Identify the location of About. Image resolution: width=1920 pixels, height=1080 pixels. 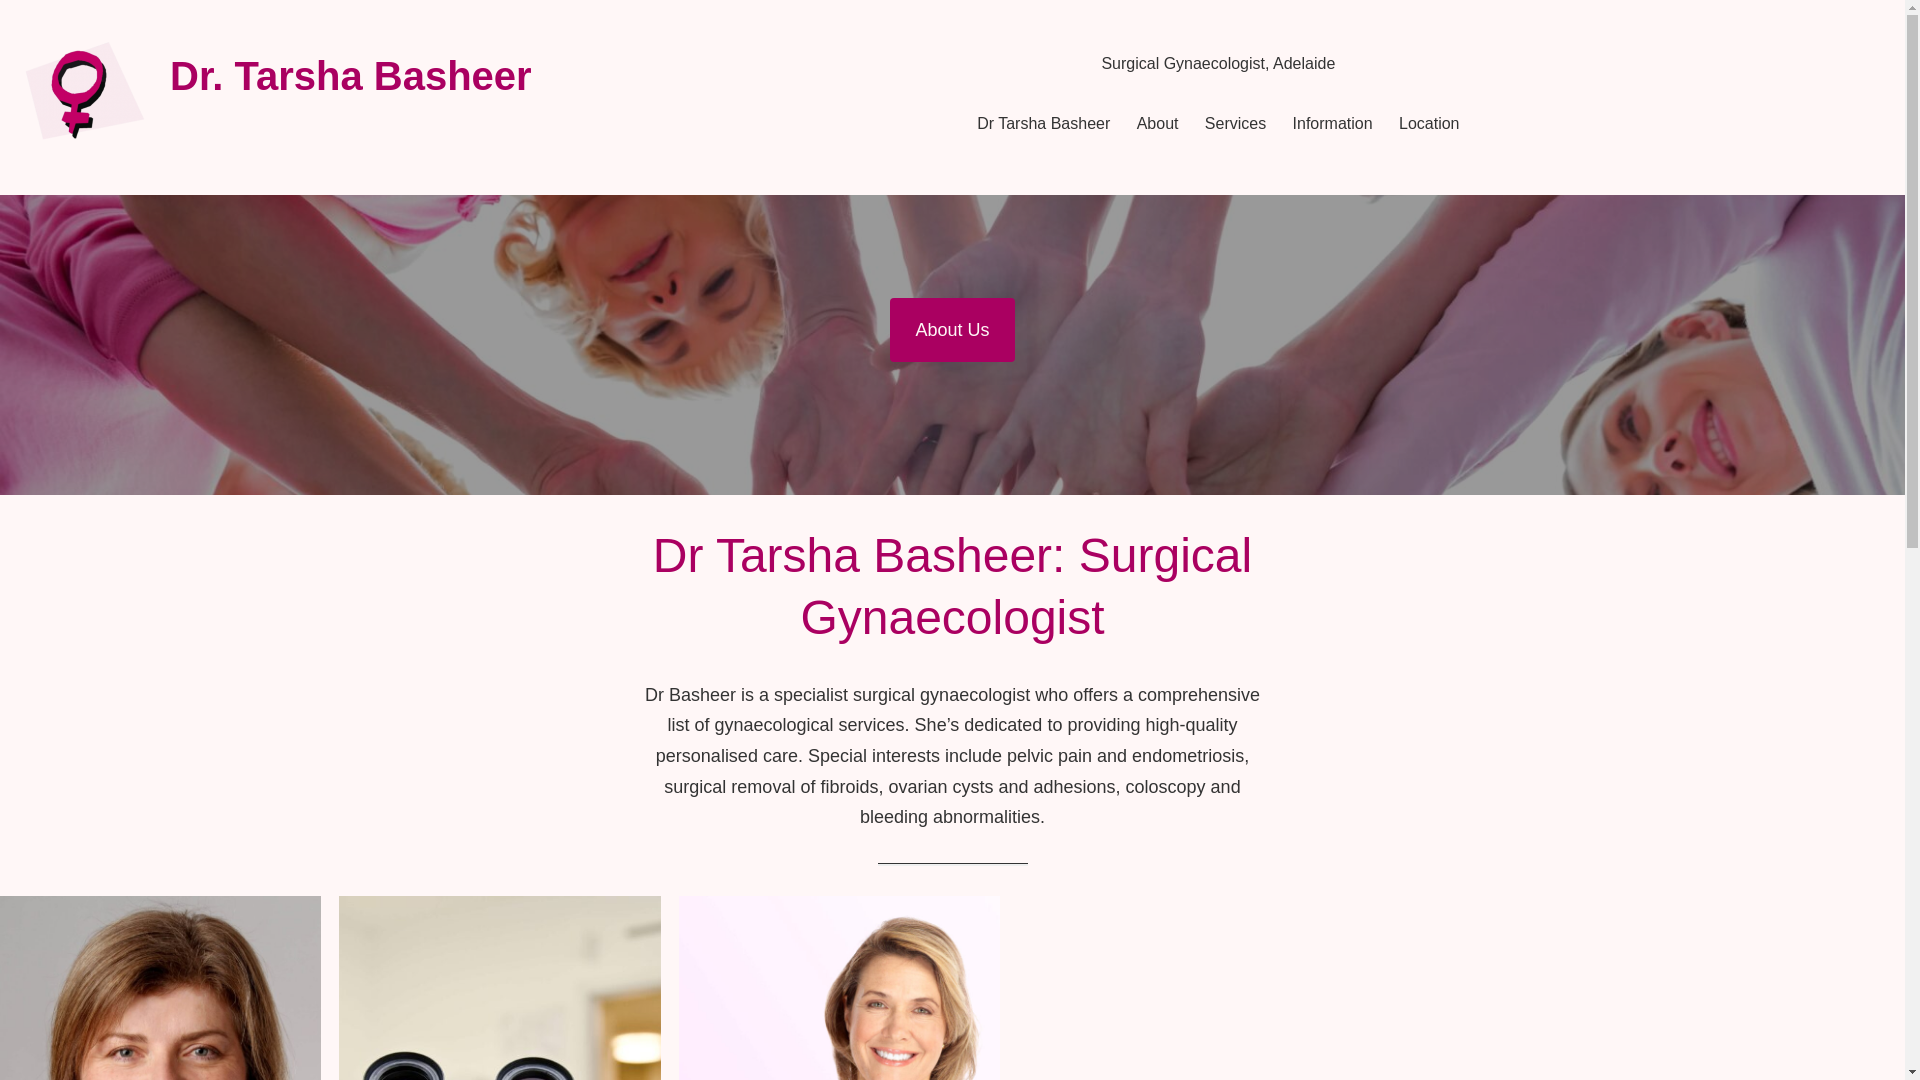
(1158, 124).